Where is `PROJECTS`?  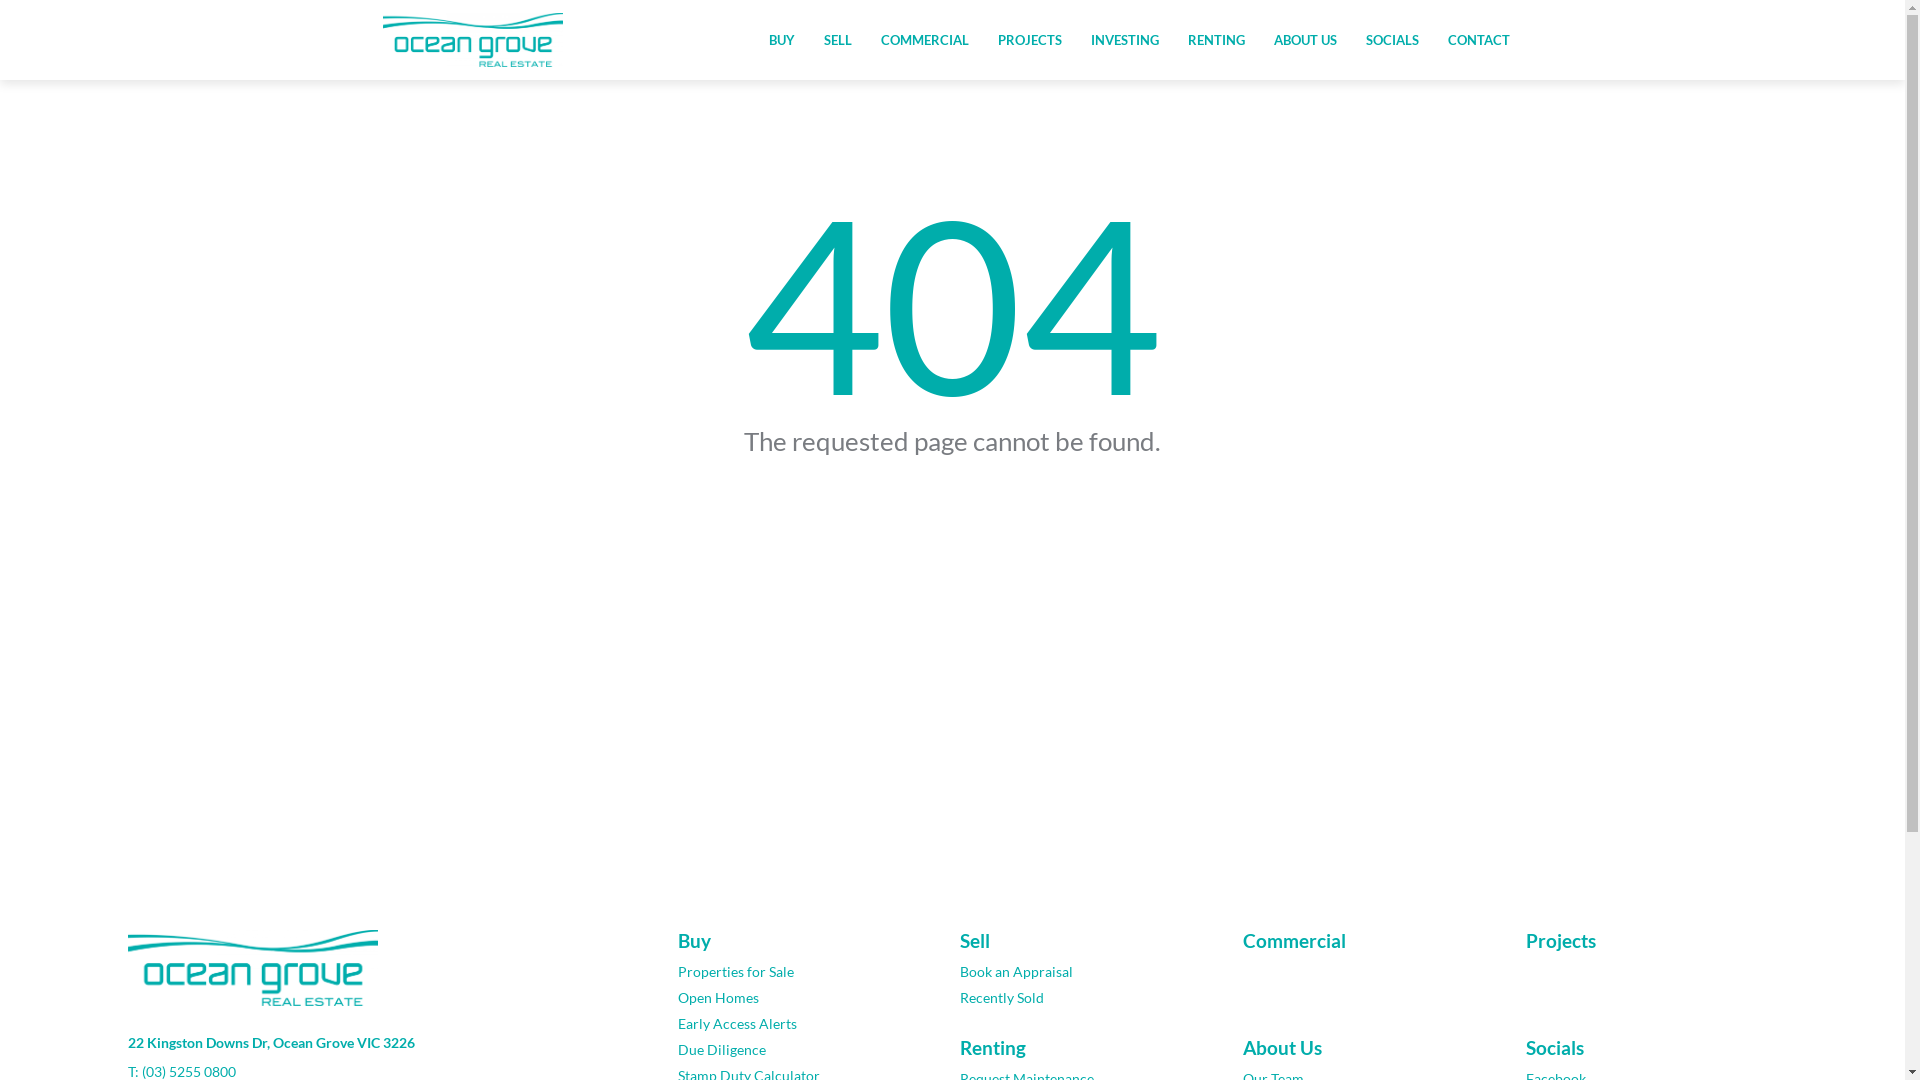
PROJECTS is located at coordinates (1028, 40).